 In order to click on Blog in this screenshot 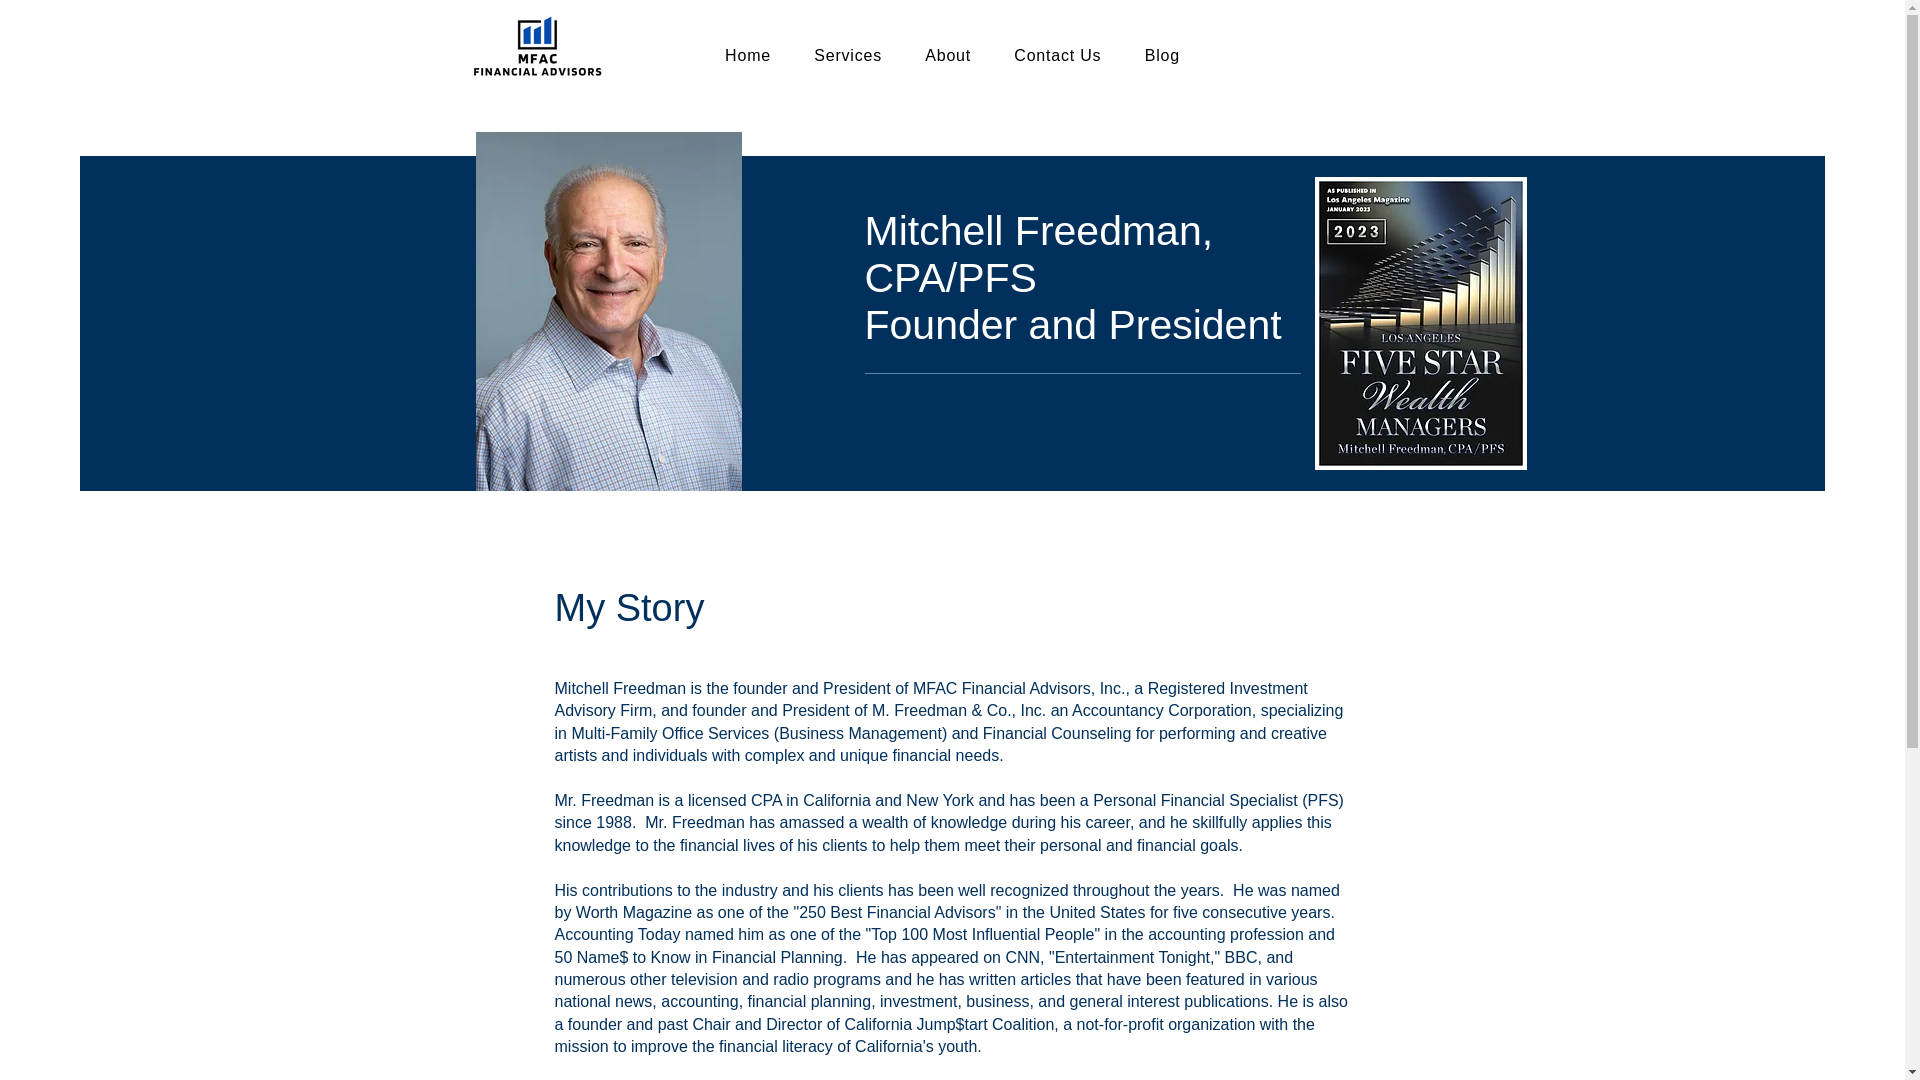, I will do `click(1162, 55)`.